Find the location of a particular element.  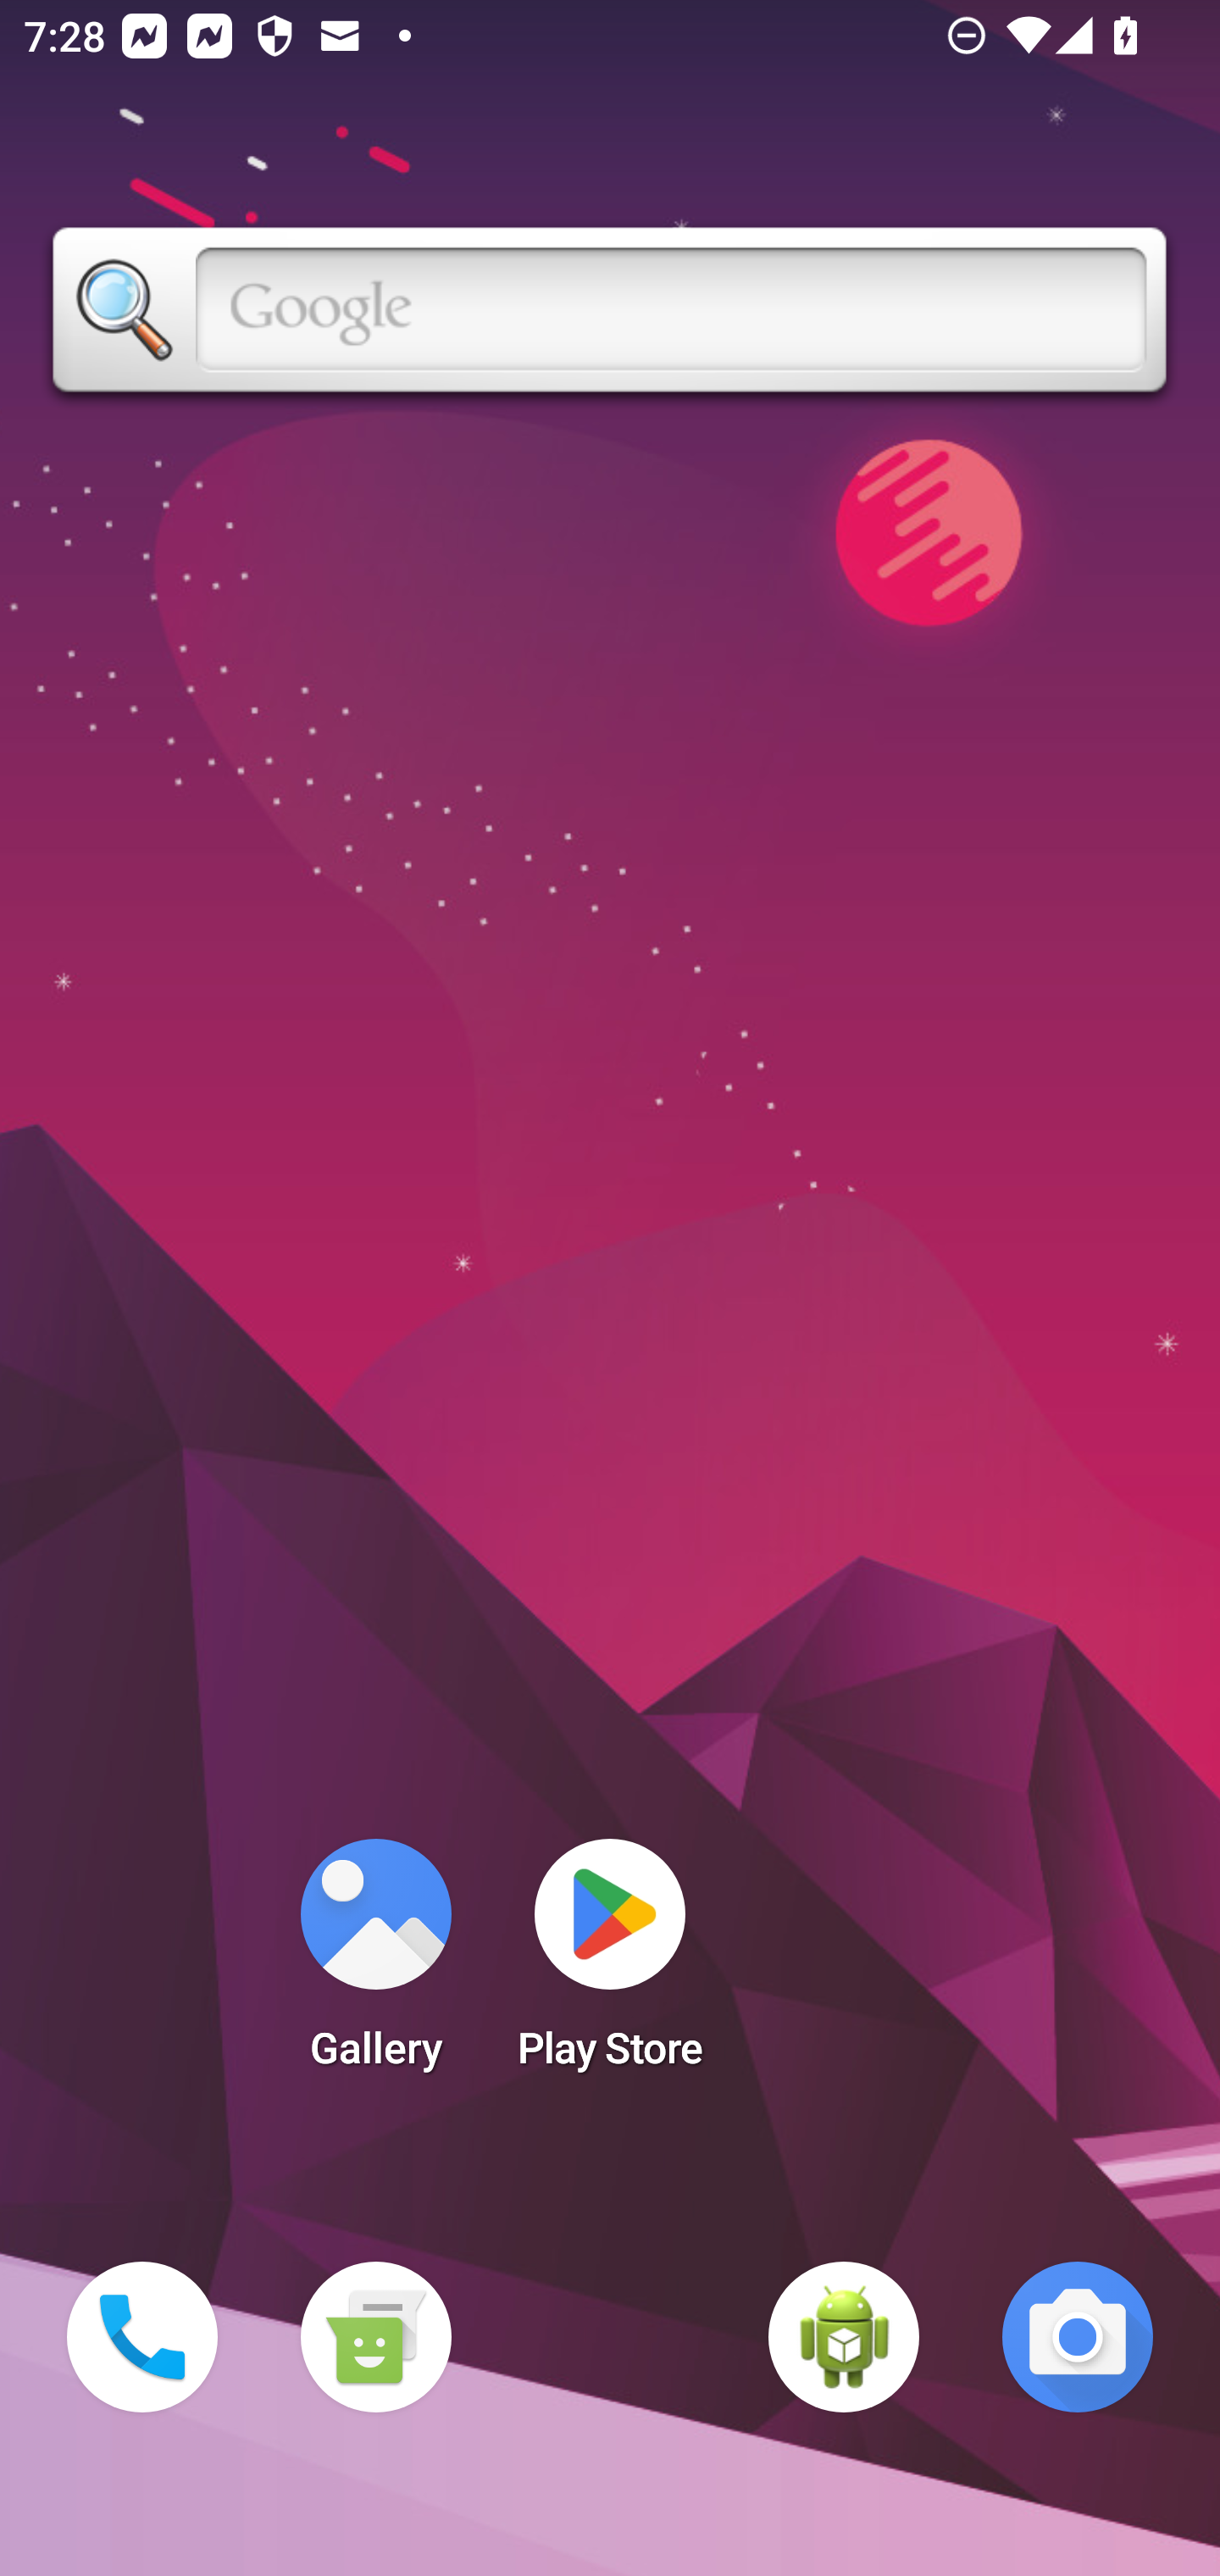

Messaging is located at coordinates (375, 2337).